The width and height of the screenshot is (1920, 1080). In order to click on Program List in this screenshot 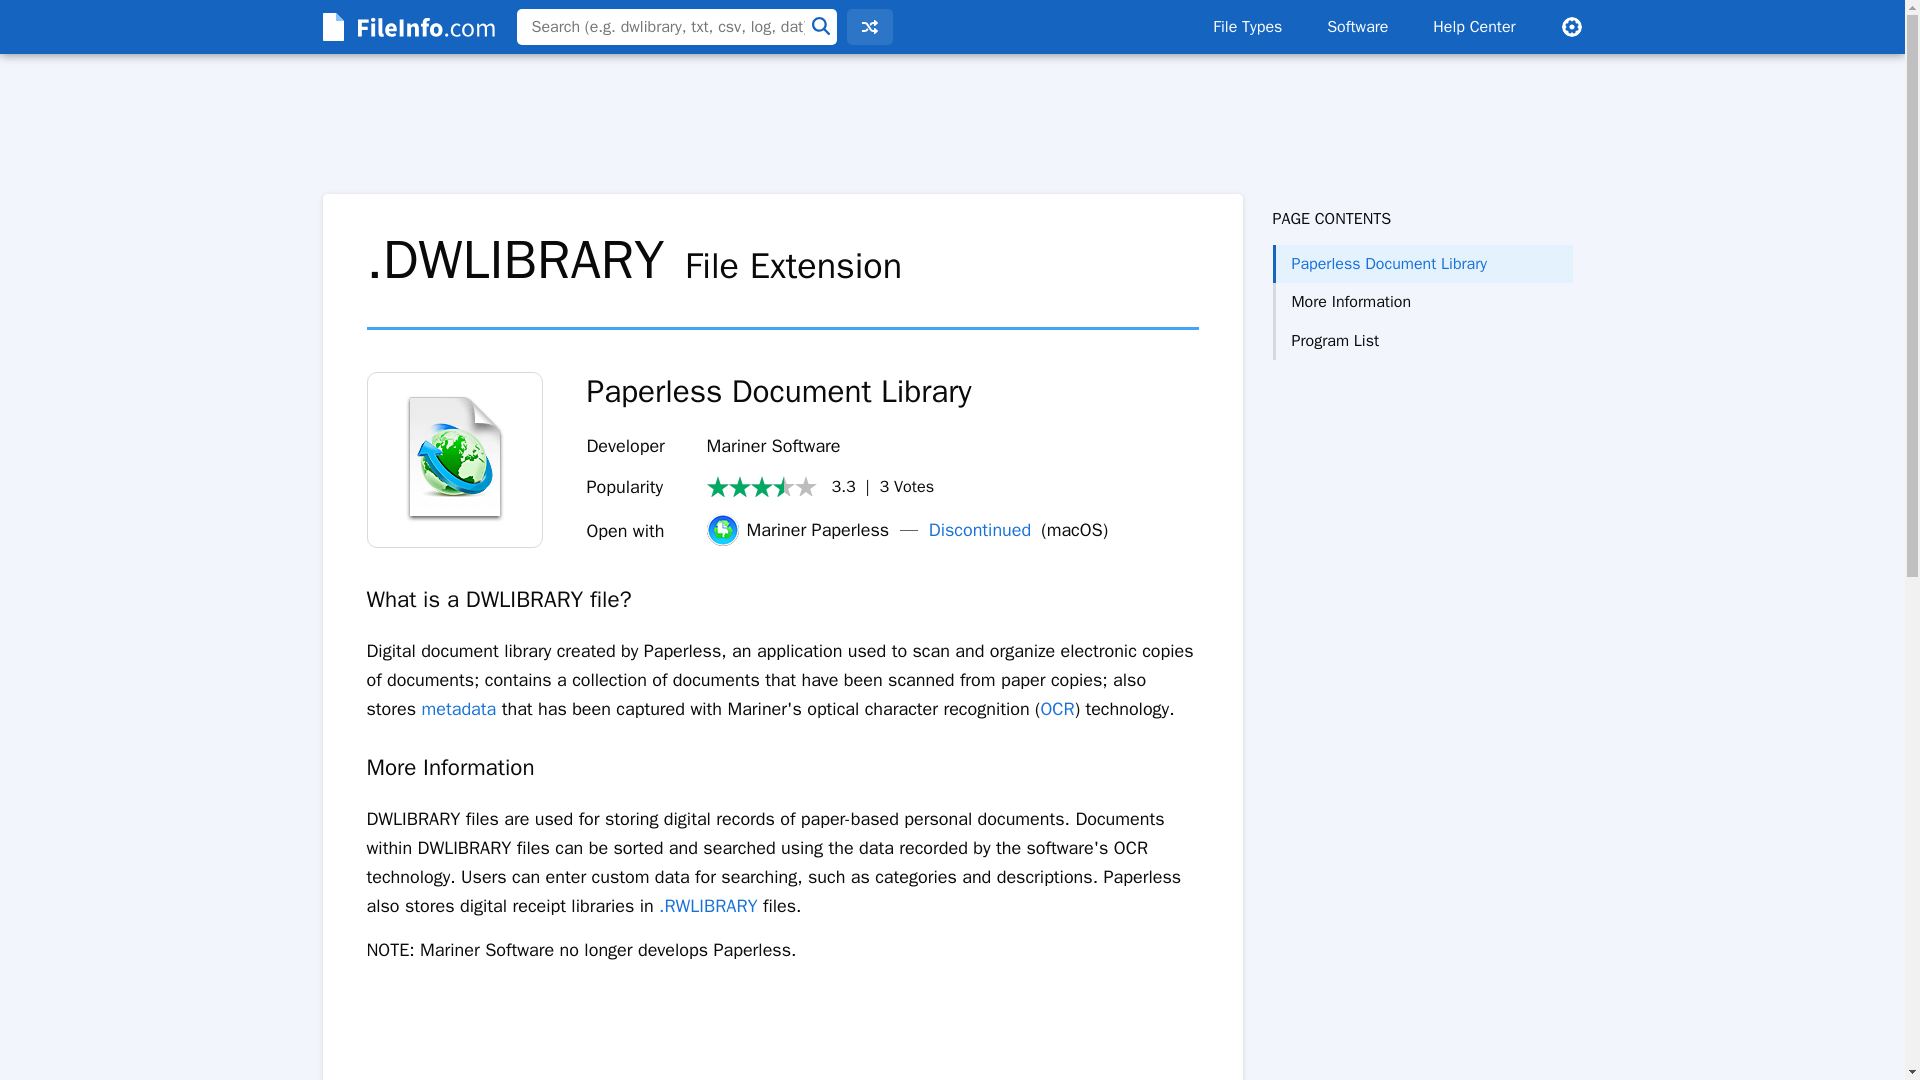, I will do `click(1422, 340)`.